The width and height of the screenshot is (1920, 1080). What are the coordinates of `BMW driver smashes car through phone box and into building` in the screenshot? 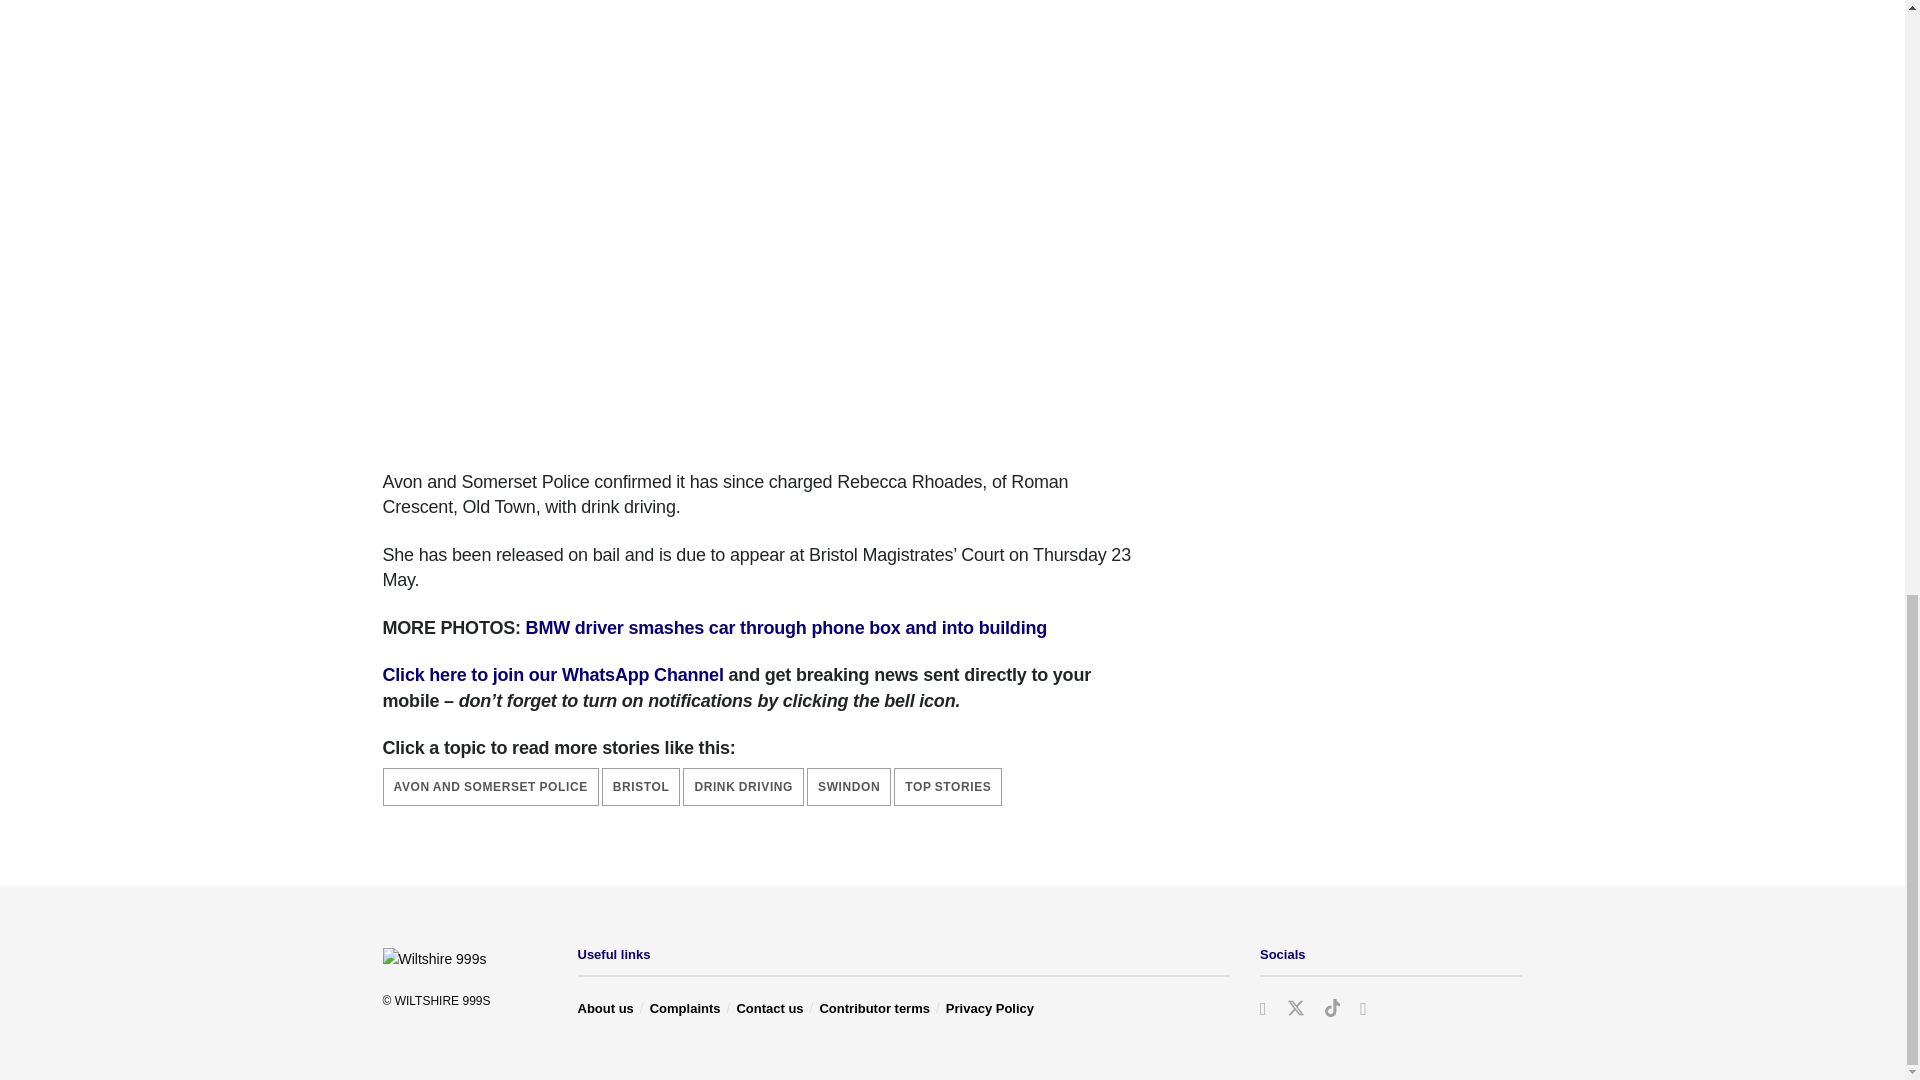 It's located at (786, 628).